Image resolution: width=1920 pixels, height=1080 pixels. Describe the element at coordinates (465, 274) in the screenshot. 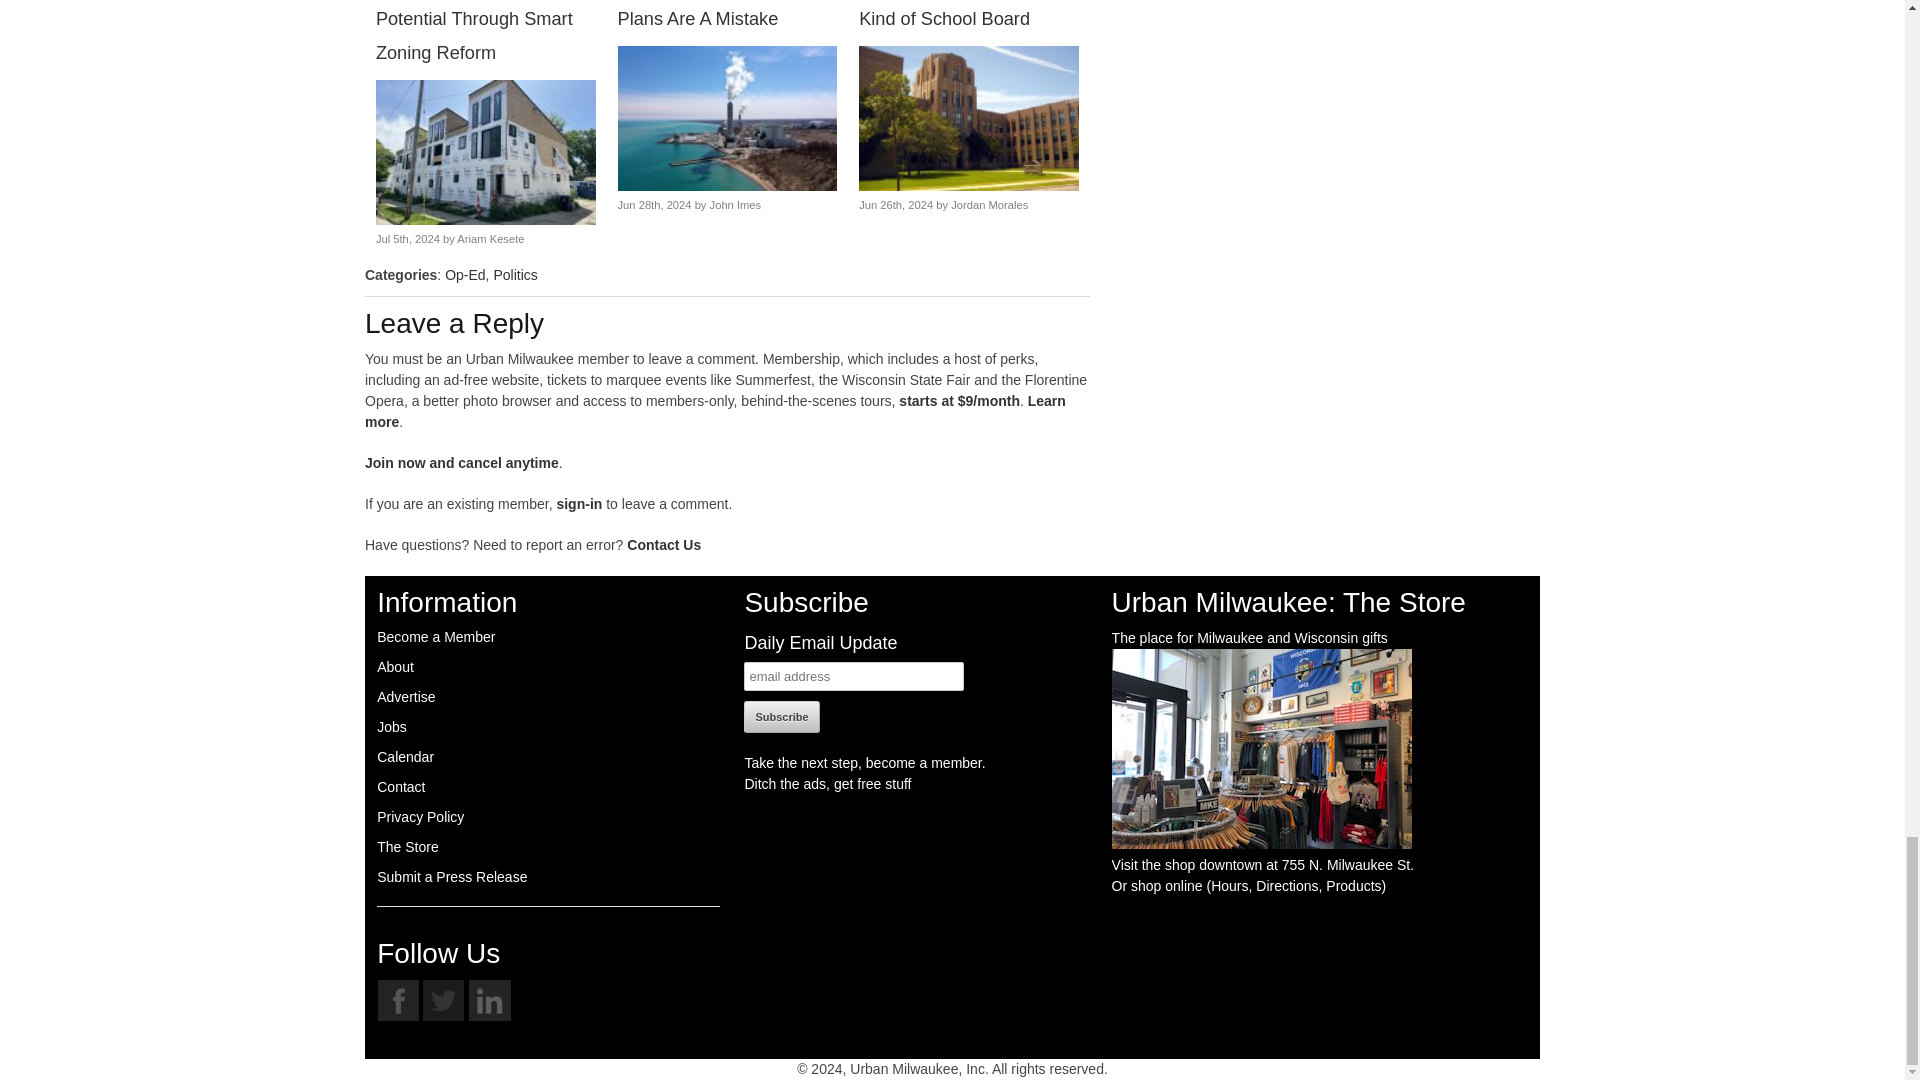

I see `Op-Ed` at that location.